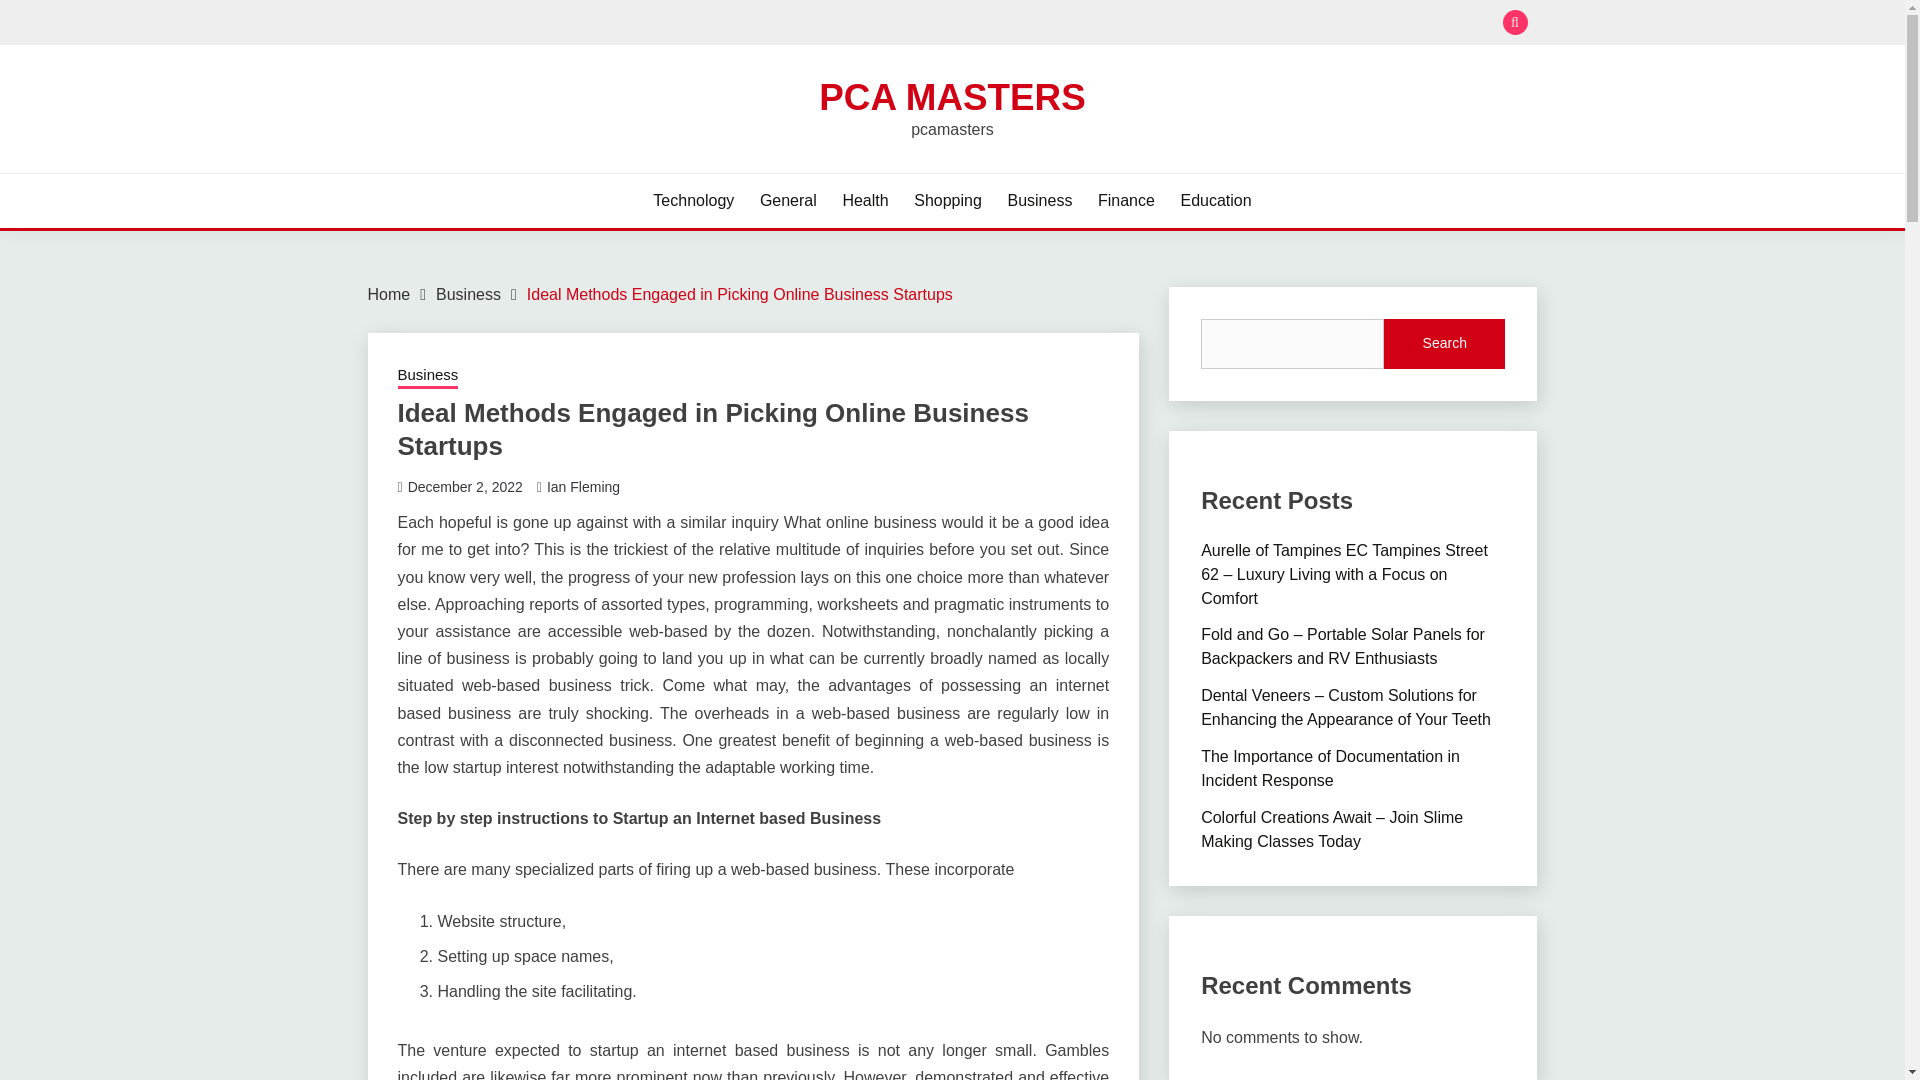  I want to click on Home, so click(389, 294).